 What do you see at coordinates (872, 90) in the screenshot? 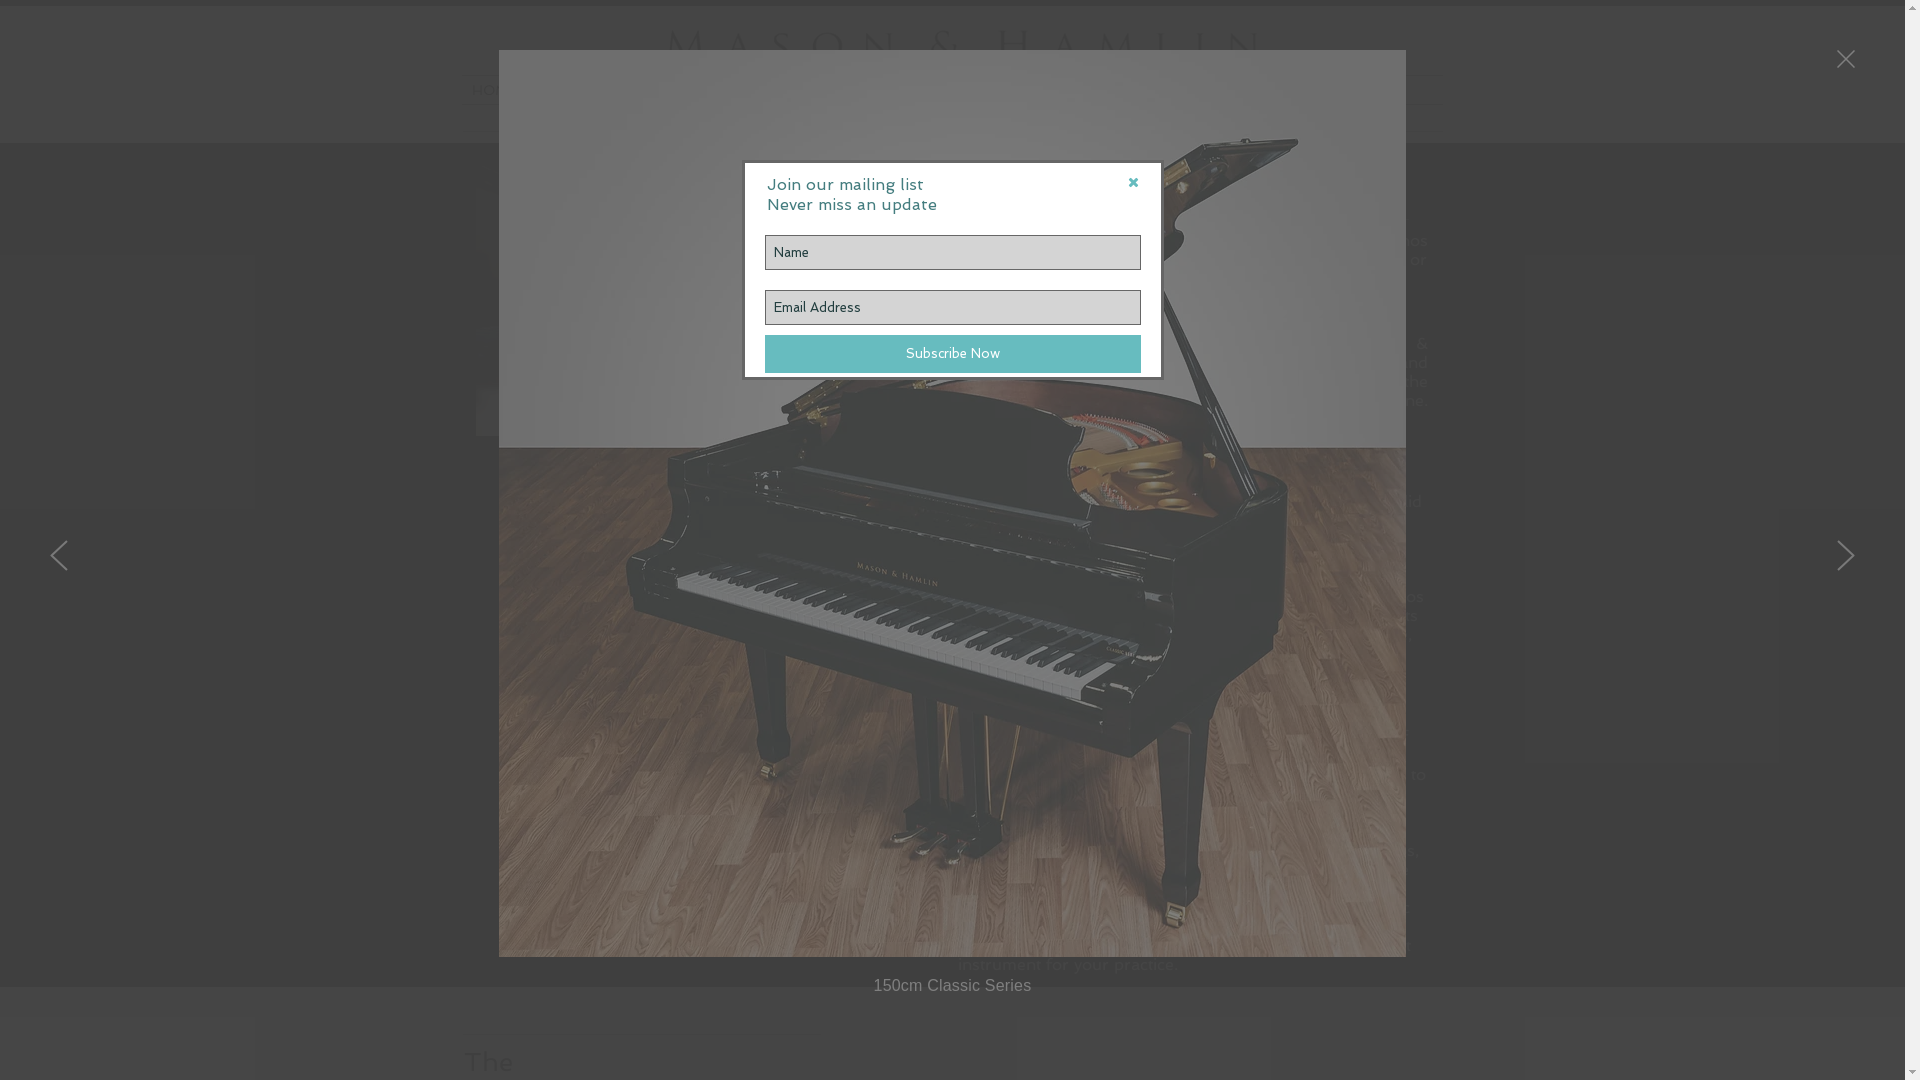
I see `NEWS` at bounding box center [872, 90].